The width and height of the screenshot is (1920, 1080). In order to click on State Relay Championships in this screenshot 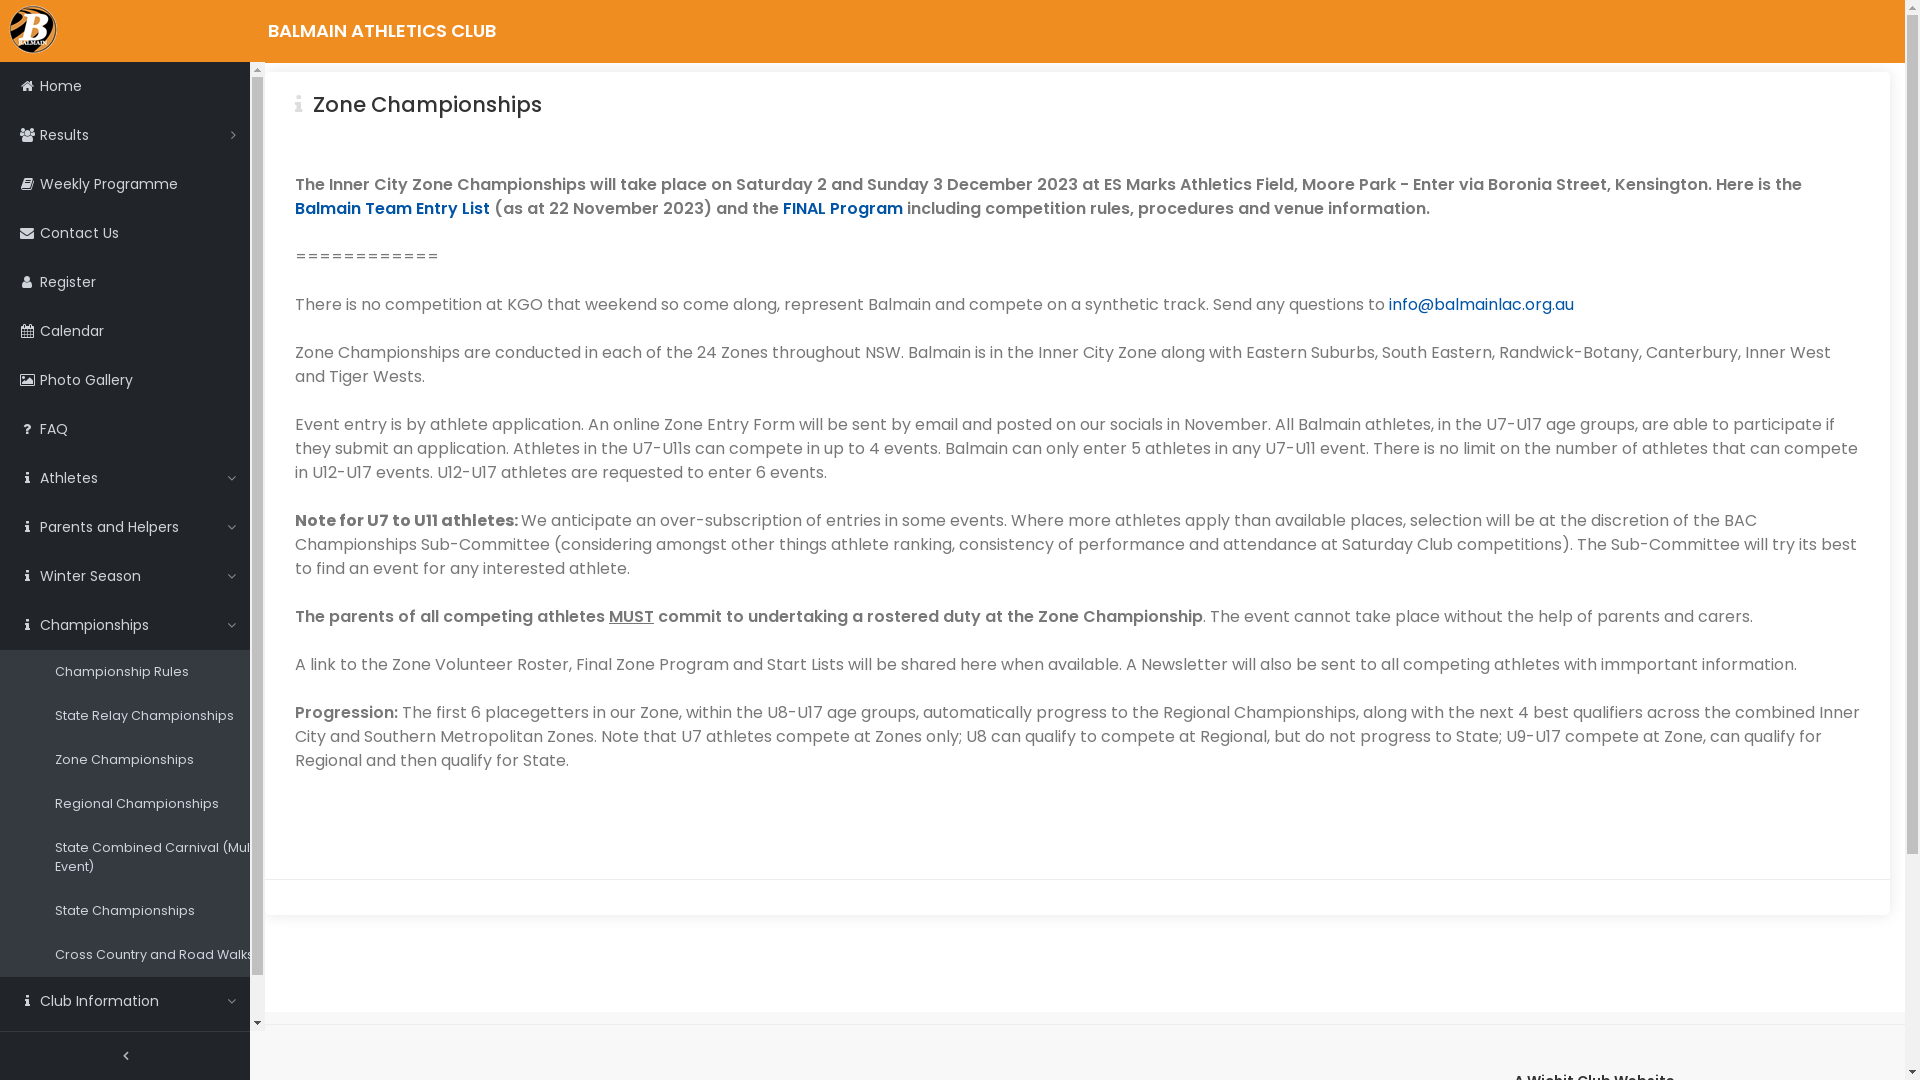, I will do `click(145, 716)`.